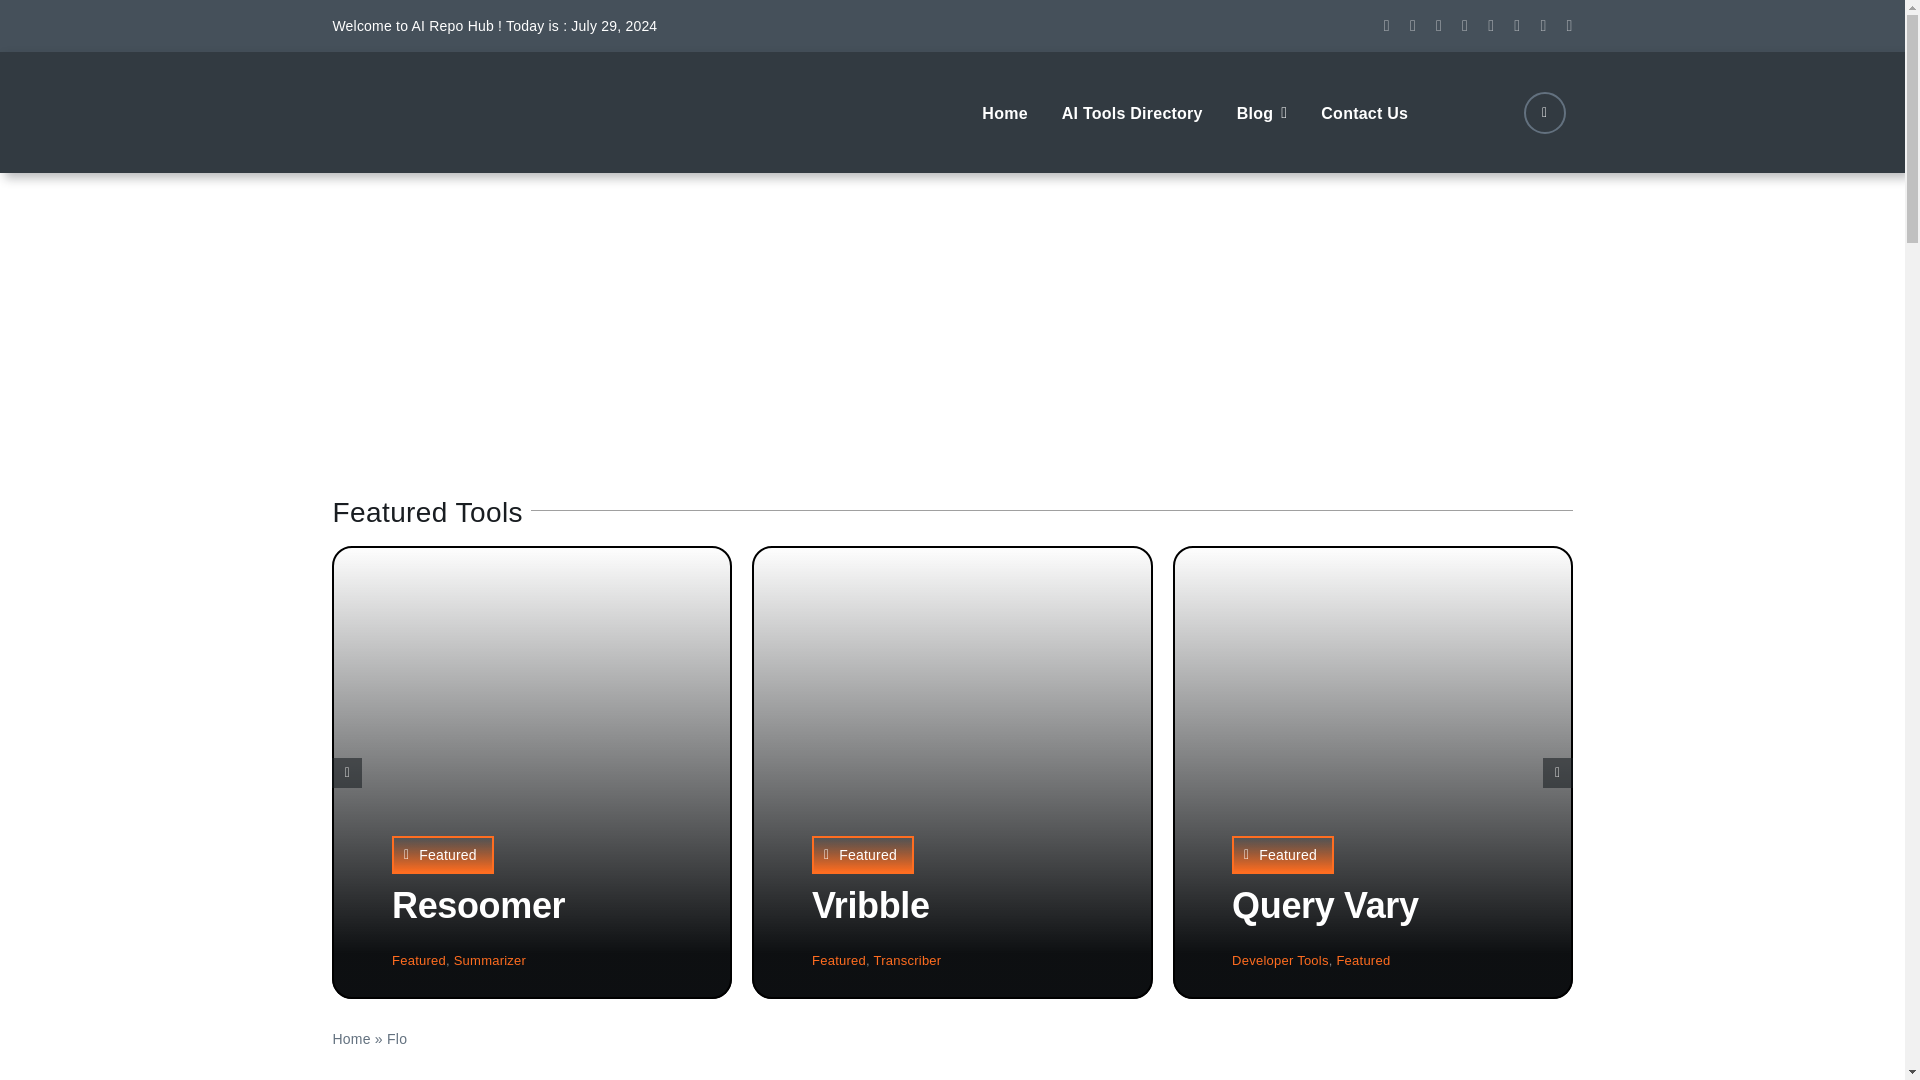 The width and height of the screenshot is (1920, 1080). I want to click on Featured, so click(862, 854).